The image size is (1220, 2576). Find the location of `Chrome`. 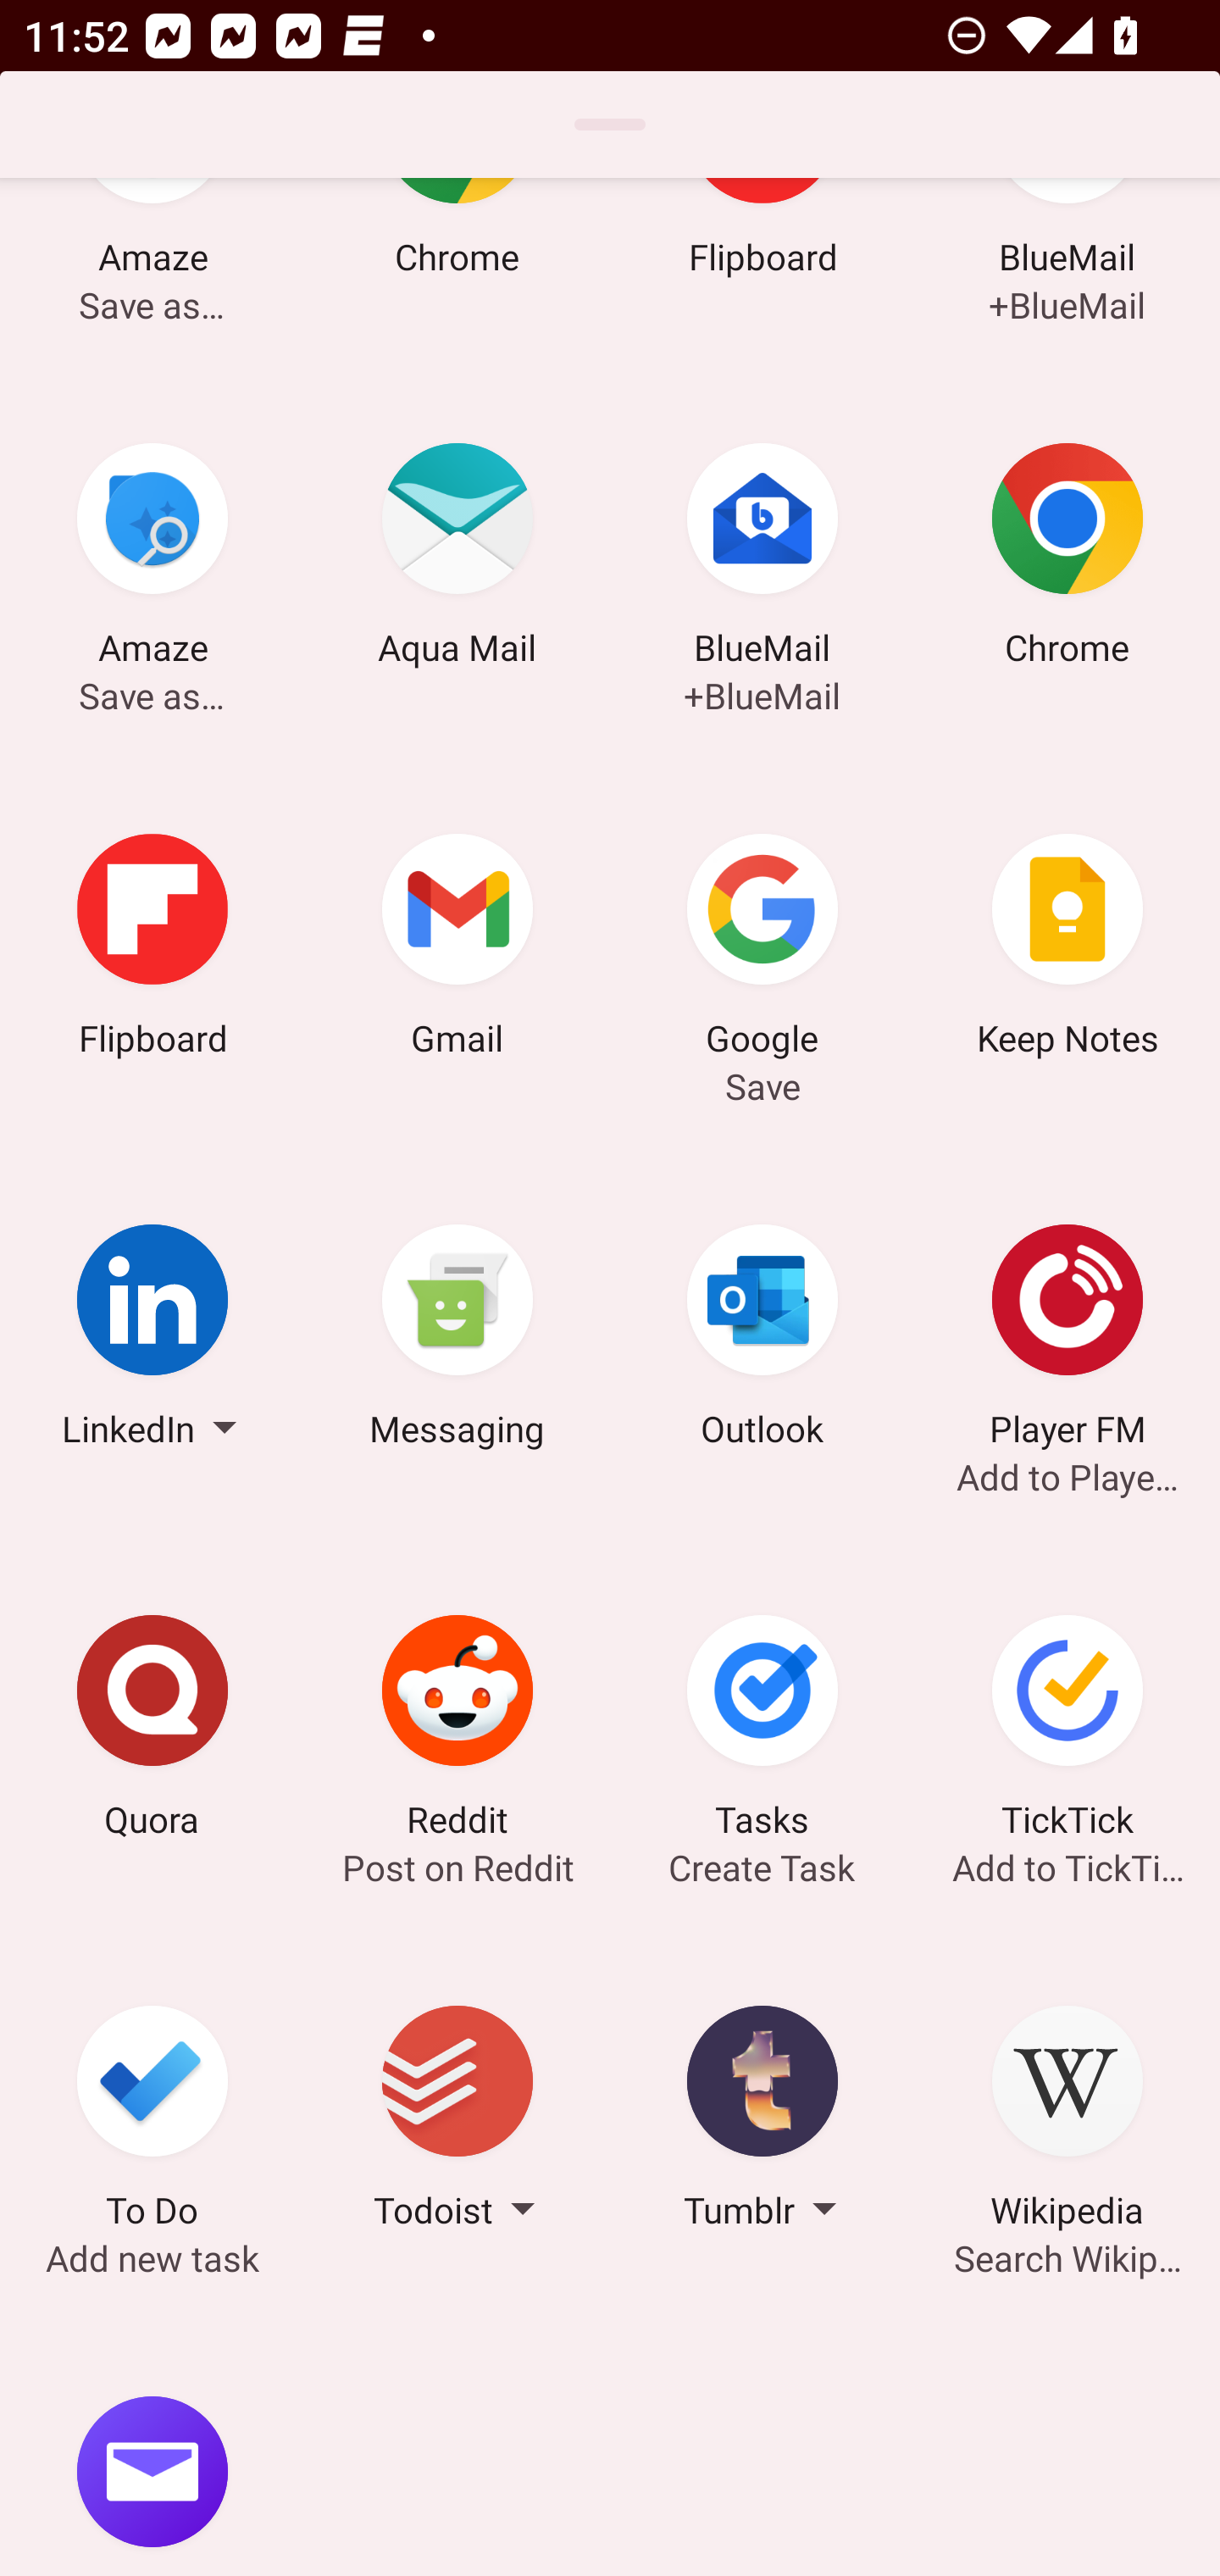

Chrome is located at coordinates (457, 269).